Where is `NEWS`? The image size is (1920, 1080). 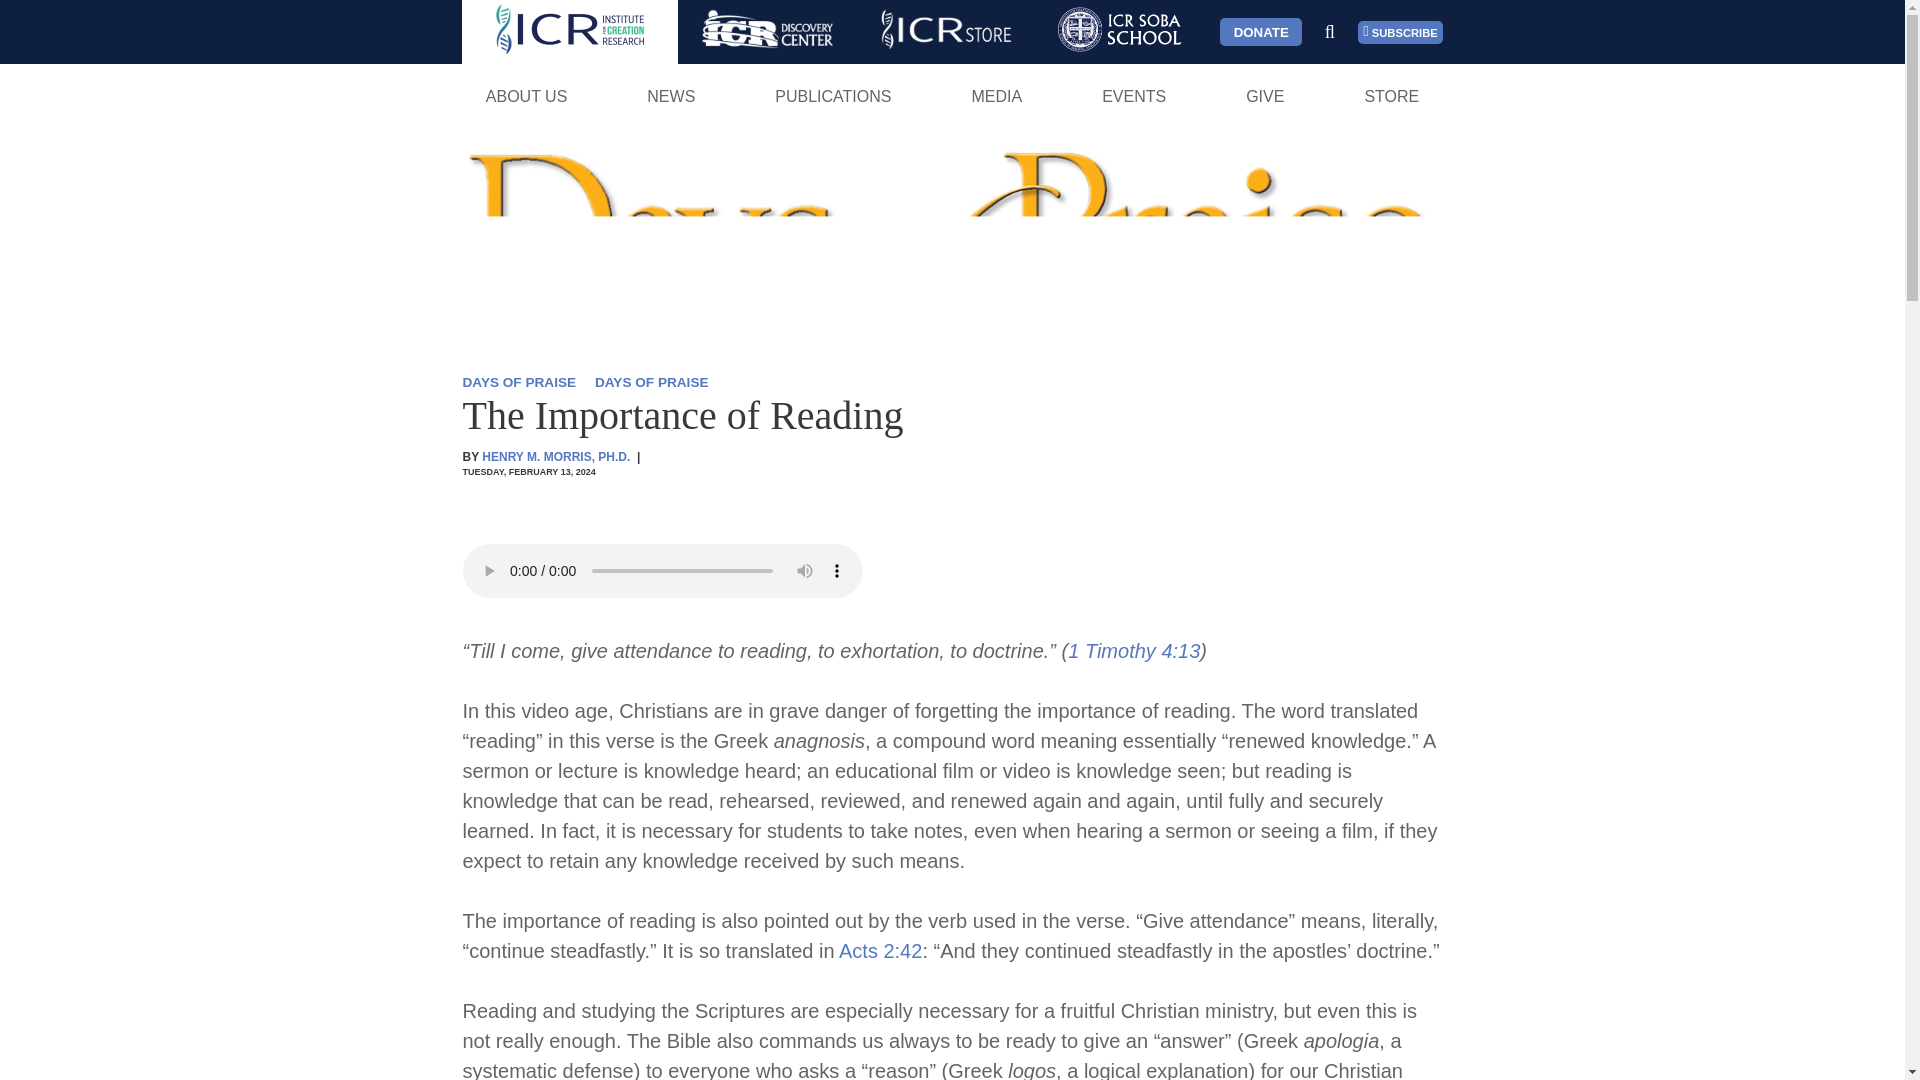 NEWS is located at coordinates (670, 96).